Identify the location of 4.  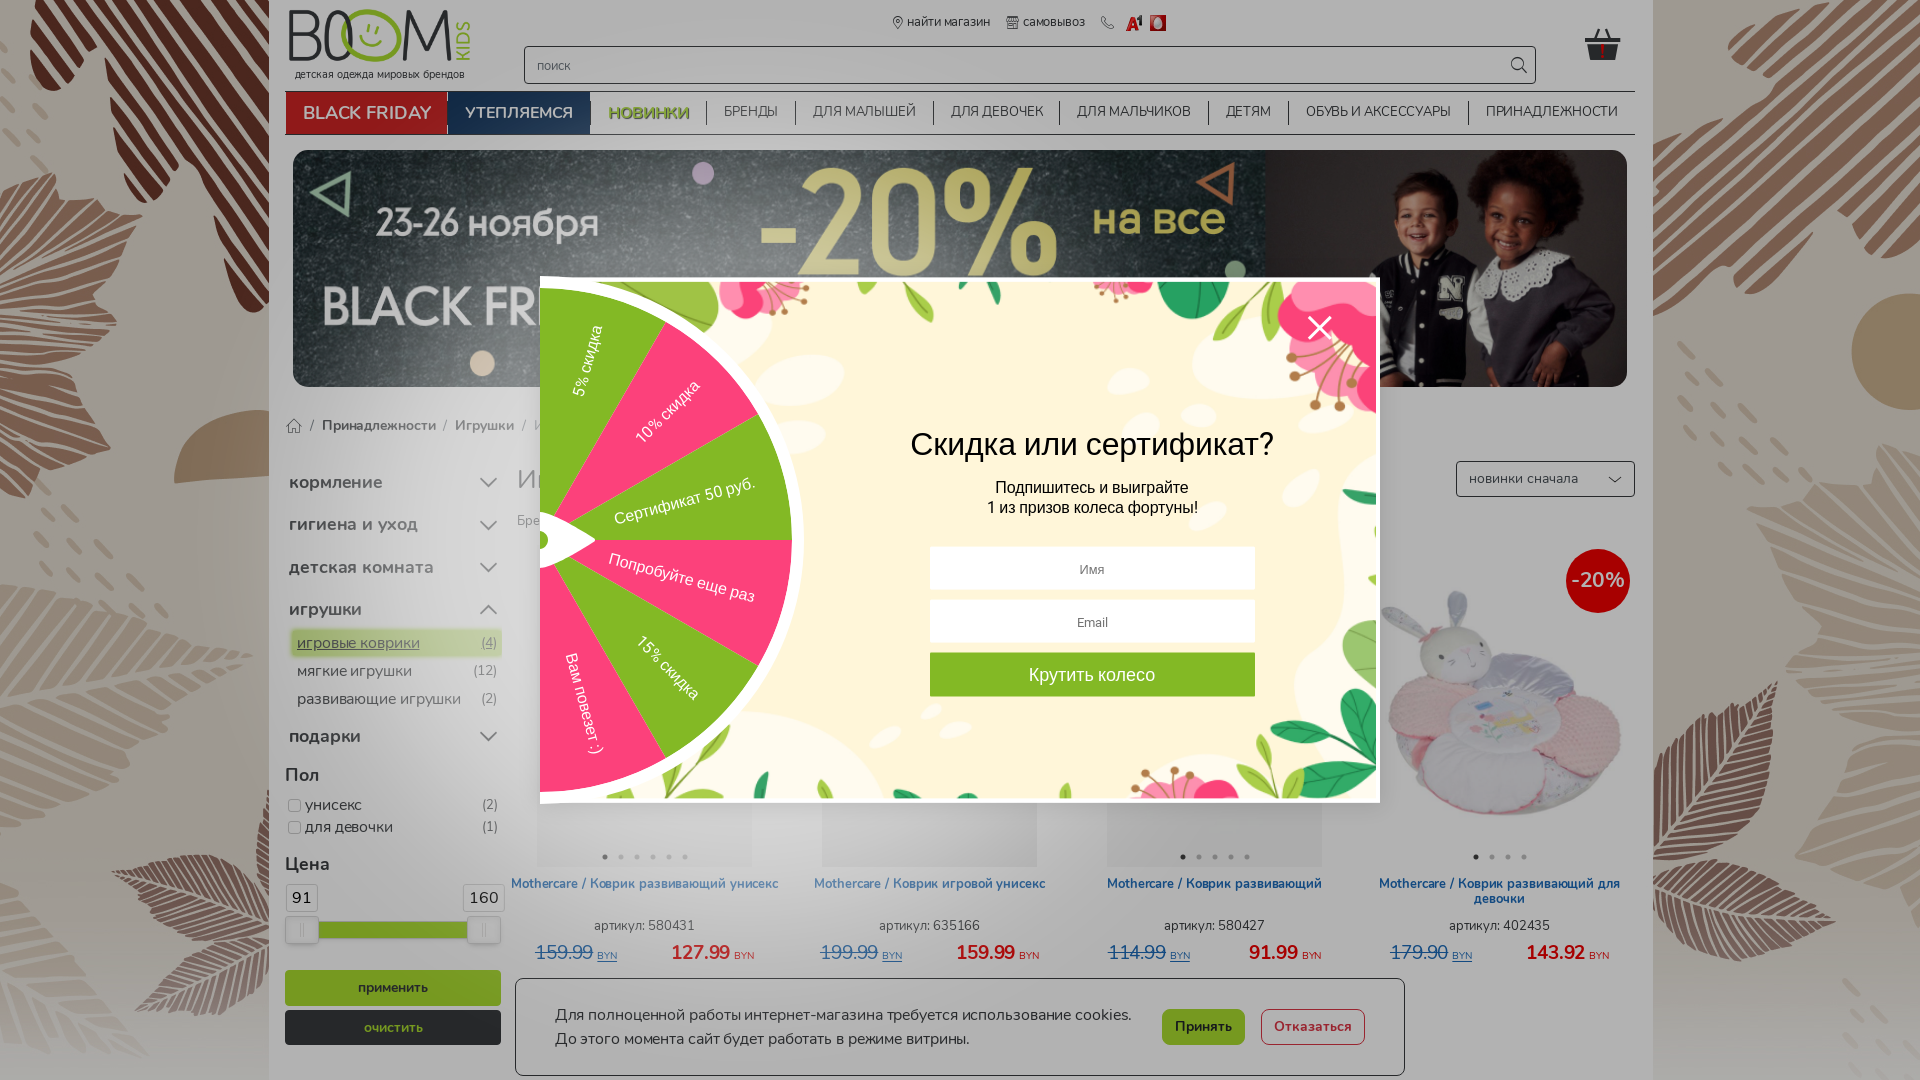
(1524, 857).